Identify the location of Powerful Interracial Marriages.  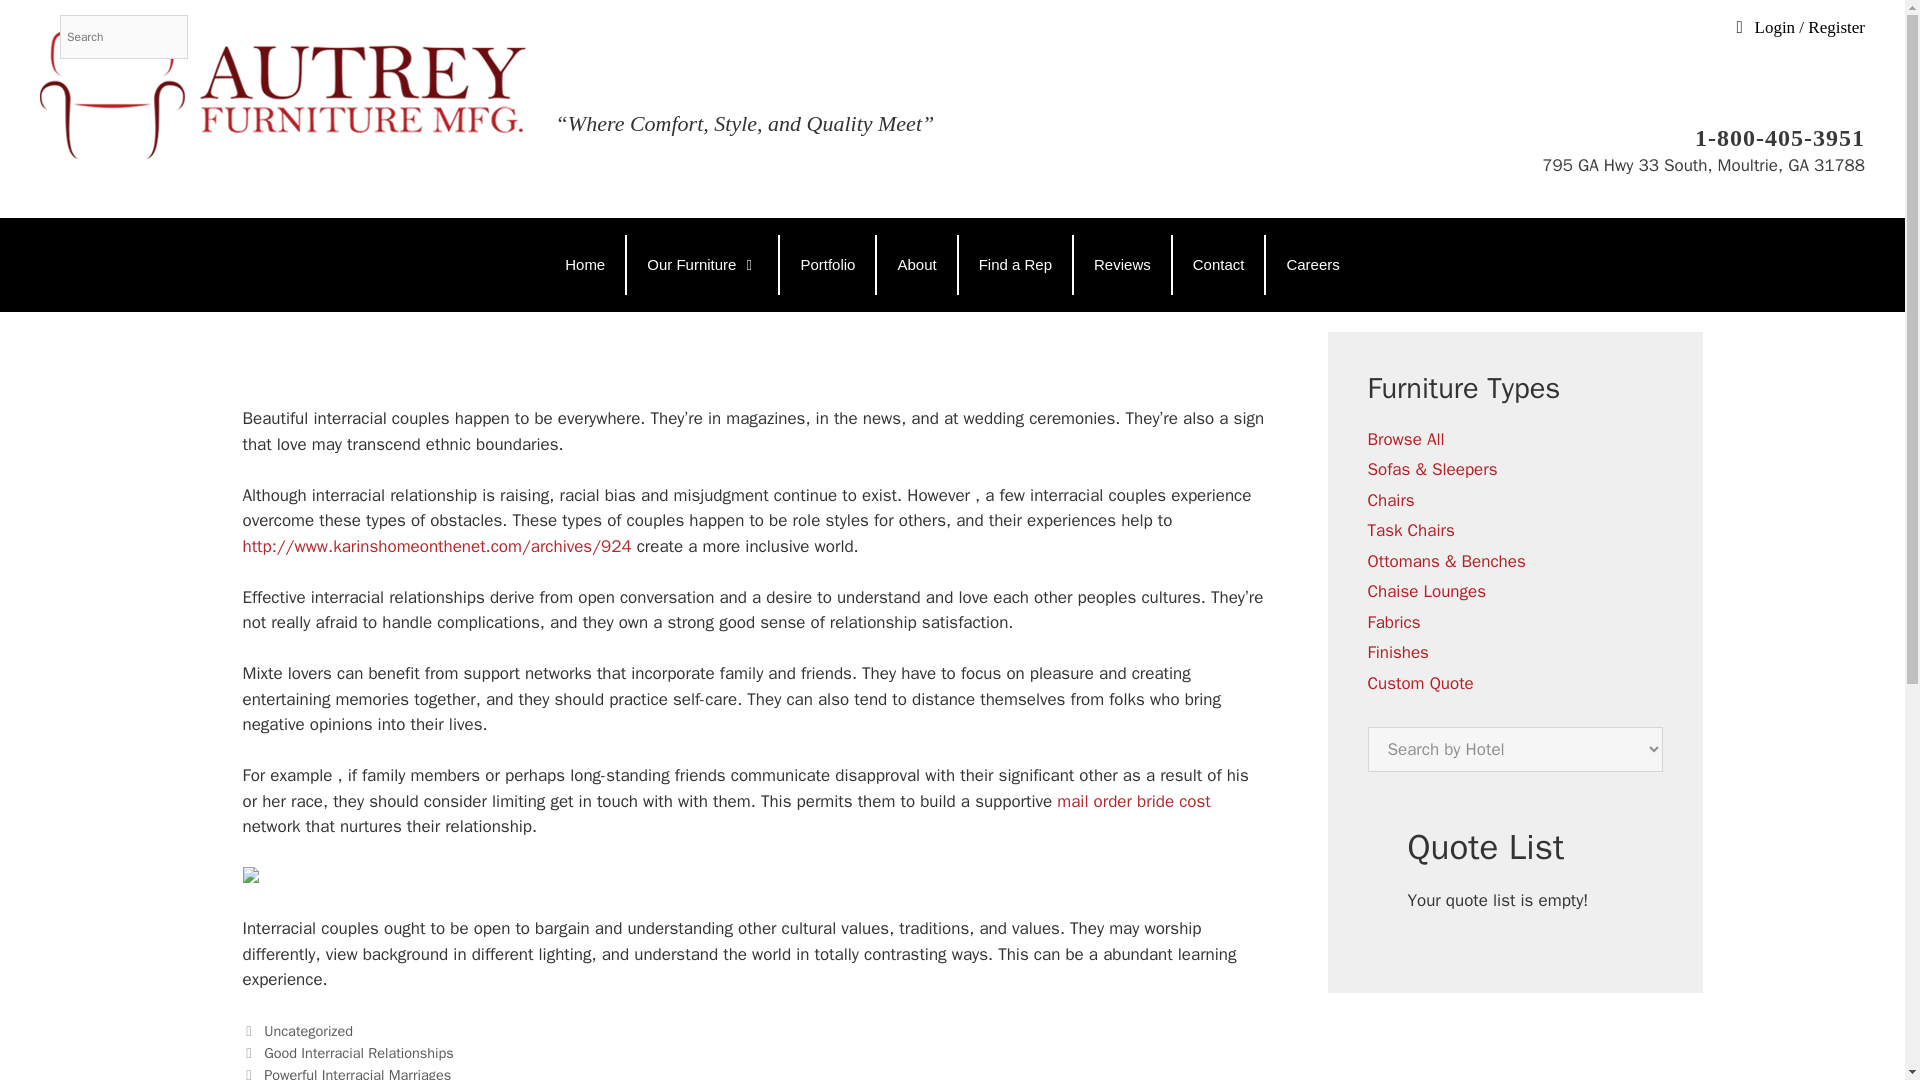
(358, 1072).